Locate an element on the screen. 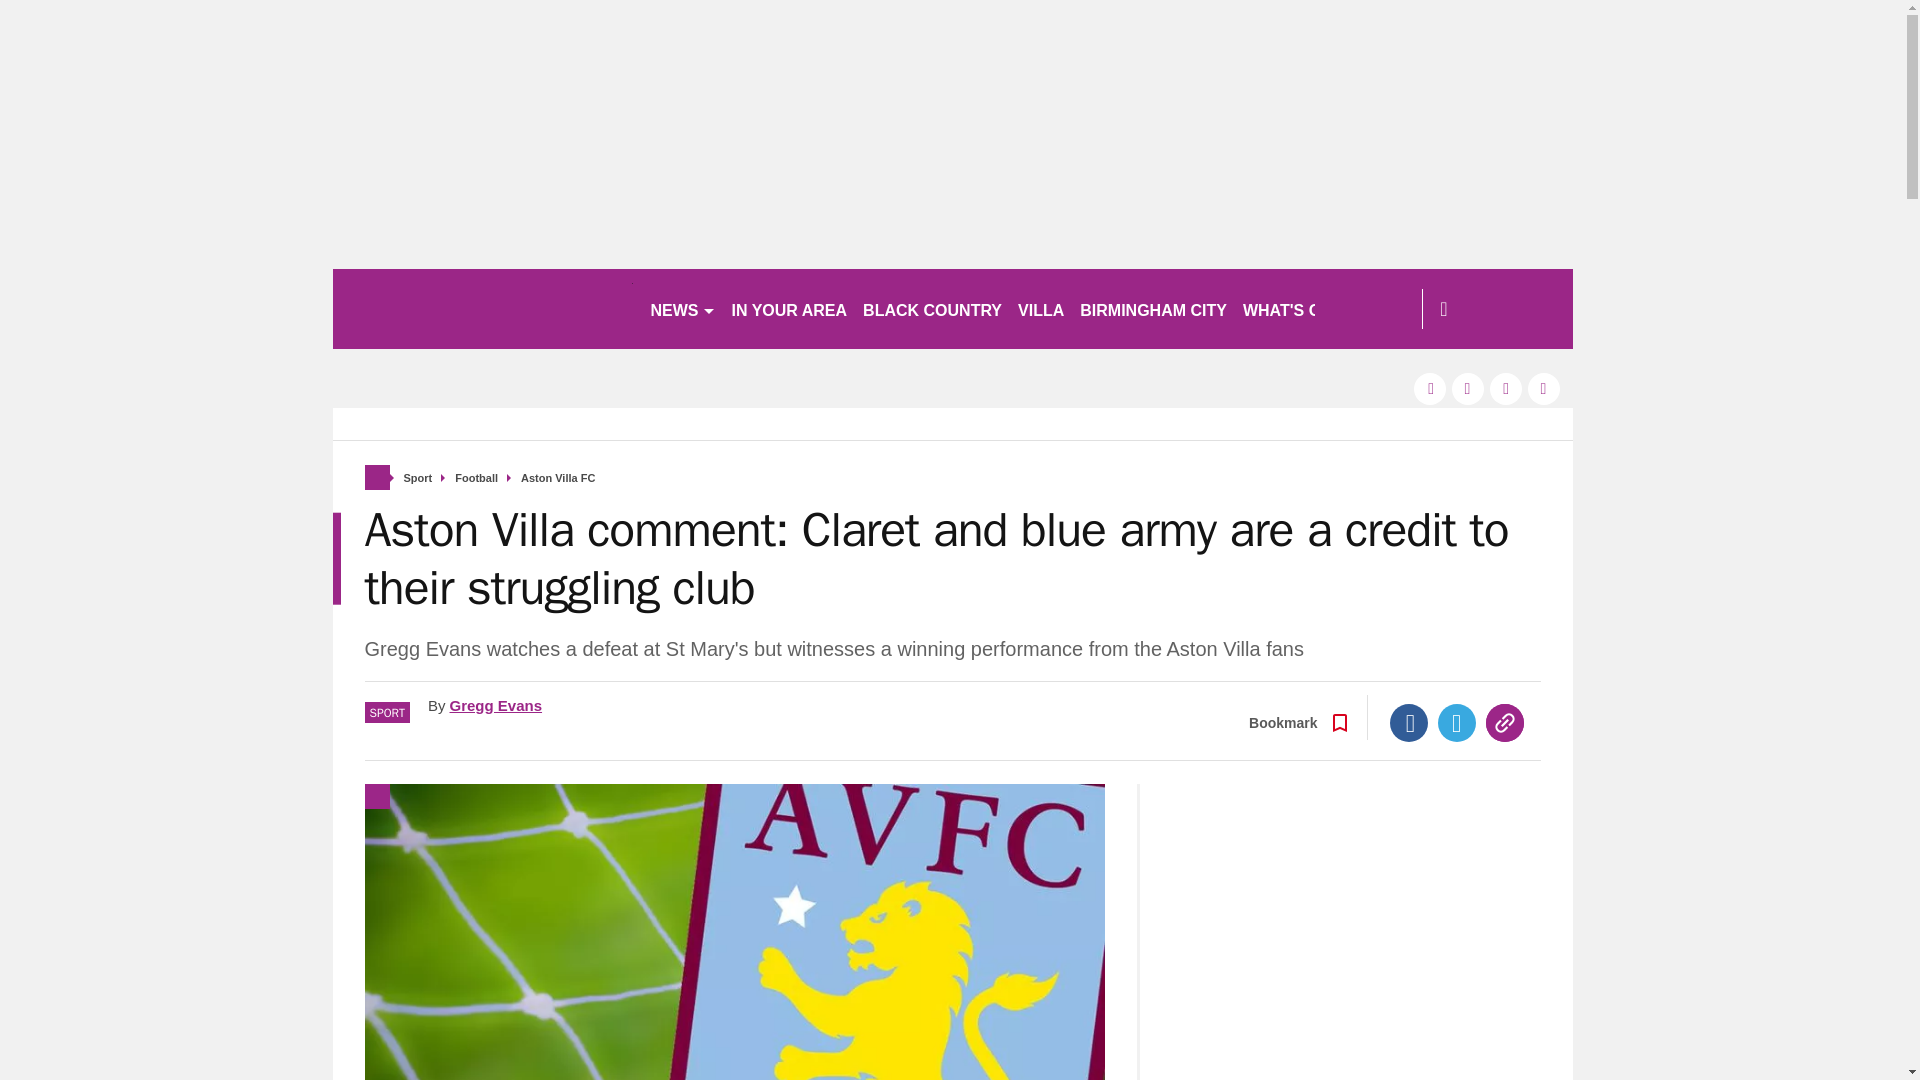 The image size is (1920, 1080). VILLA is located at coordinates (1040, 308).